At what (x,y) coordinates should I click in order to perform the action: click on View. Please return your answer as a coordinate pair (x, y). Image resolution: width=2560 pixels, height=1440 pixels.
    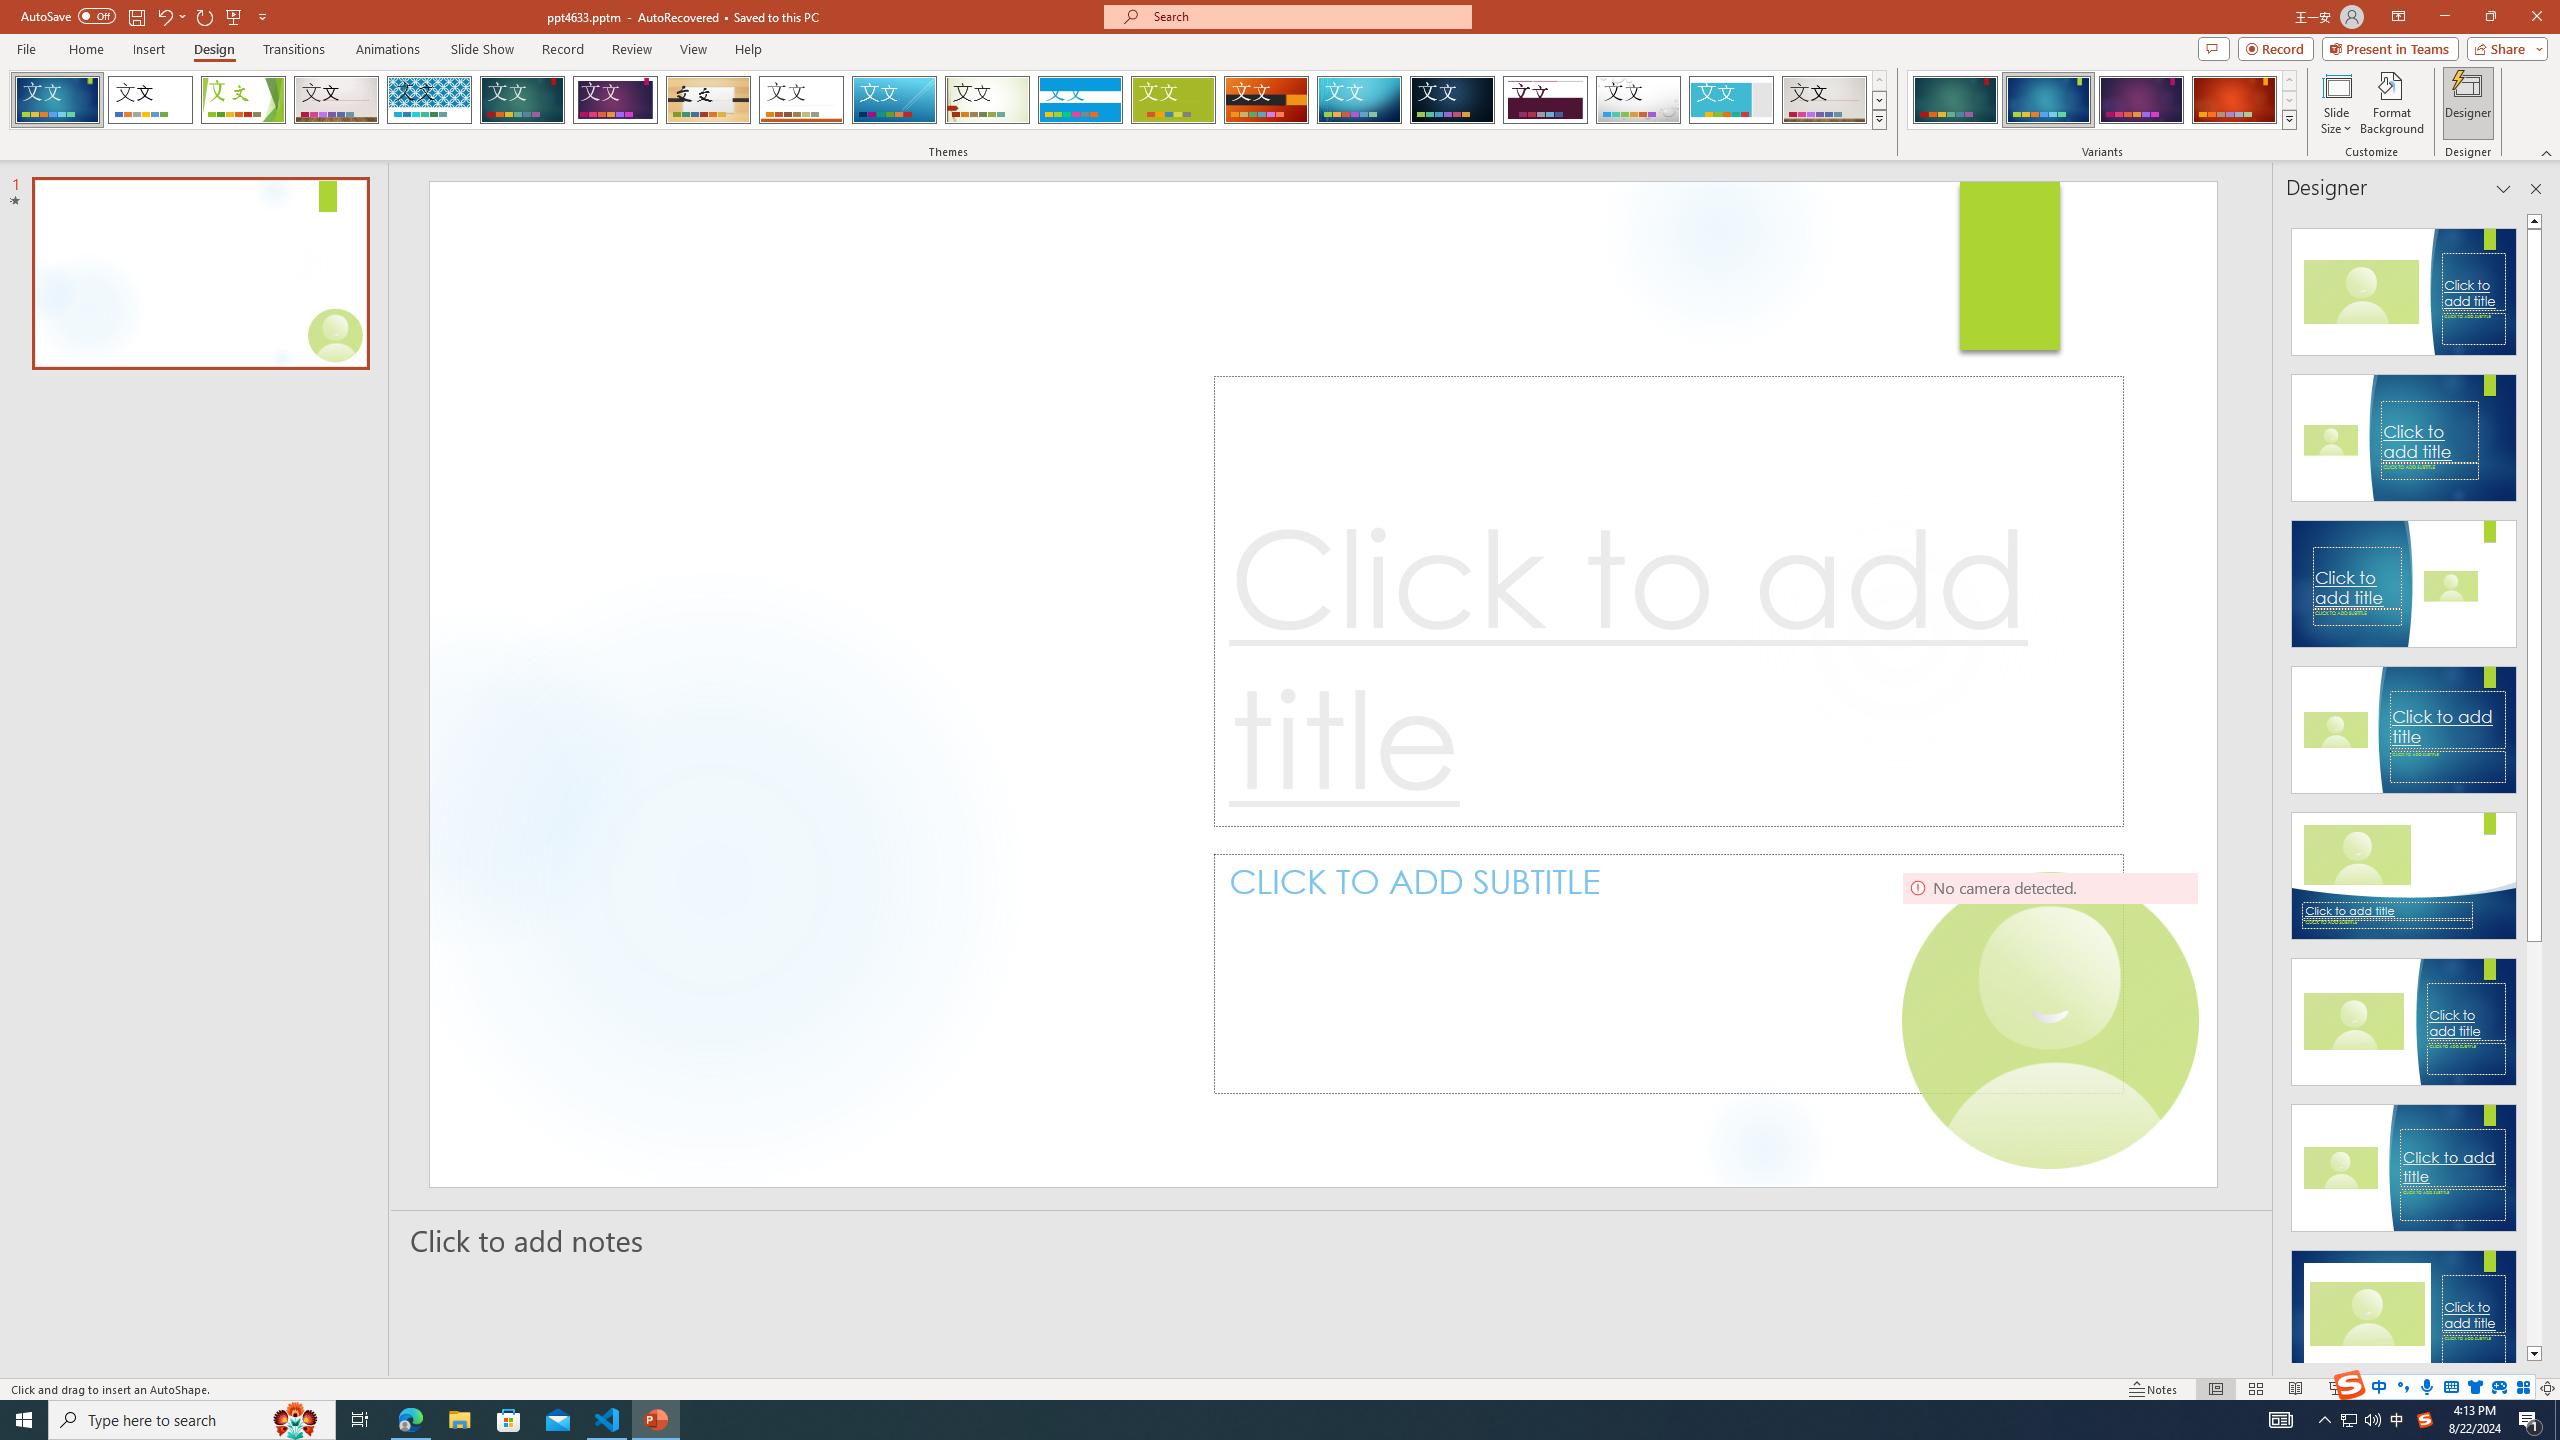
    Looking at the image, I should click on (694, 49).